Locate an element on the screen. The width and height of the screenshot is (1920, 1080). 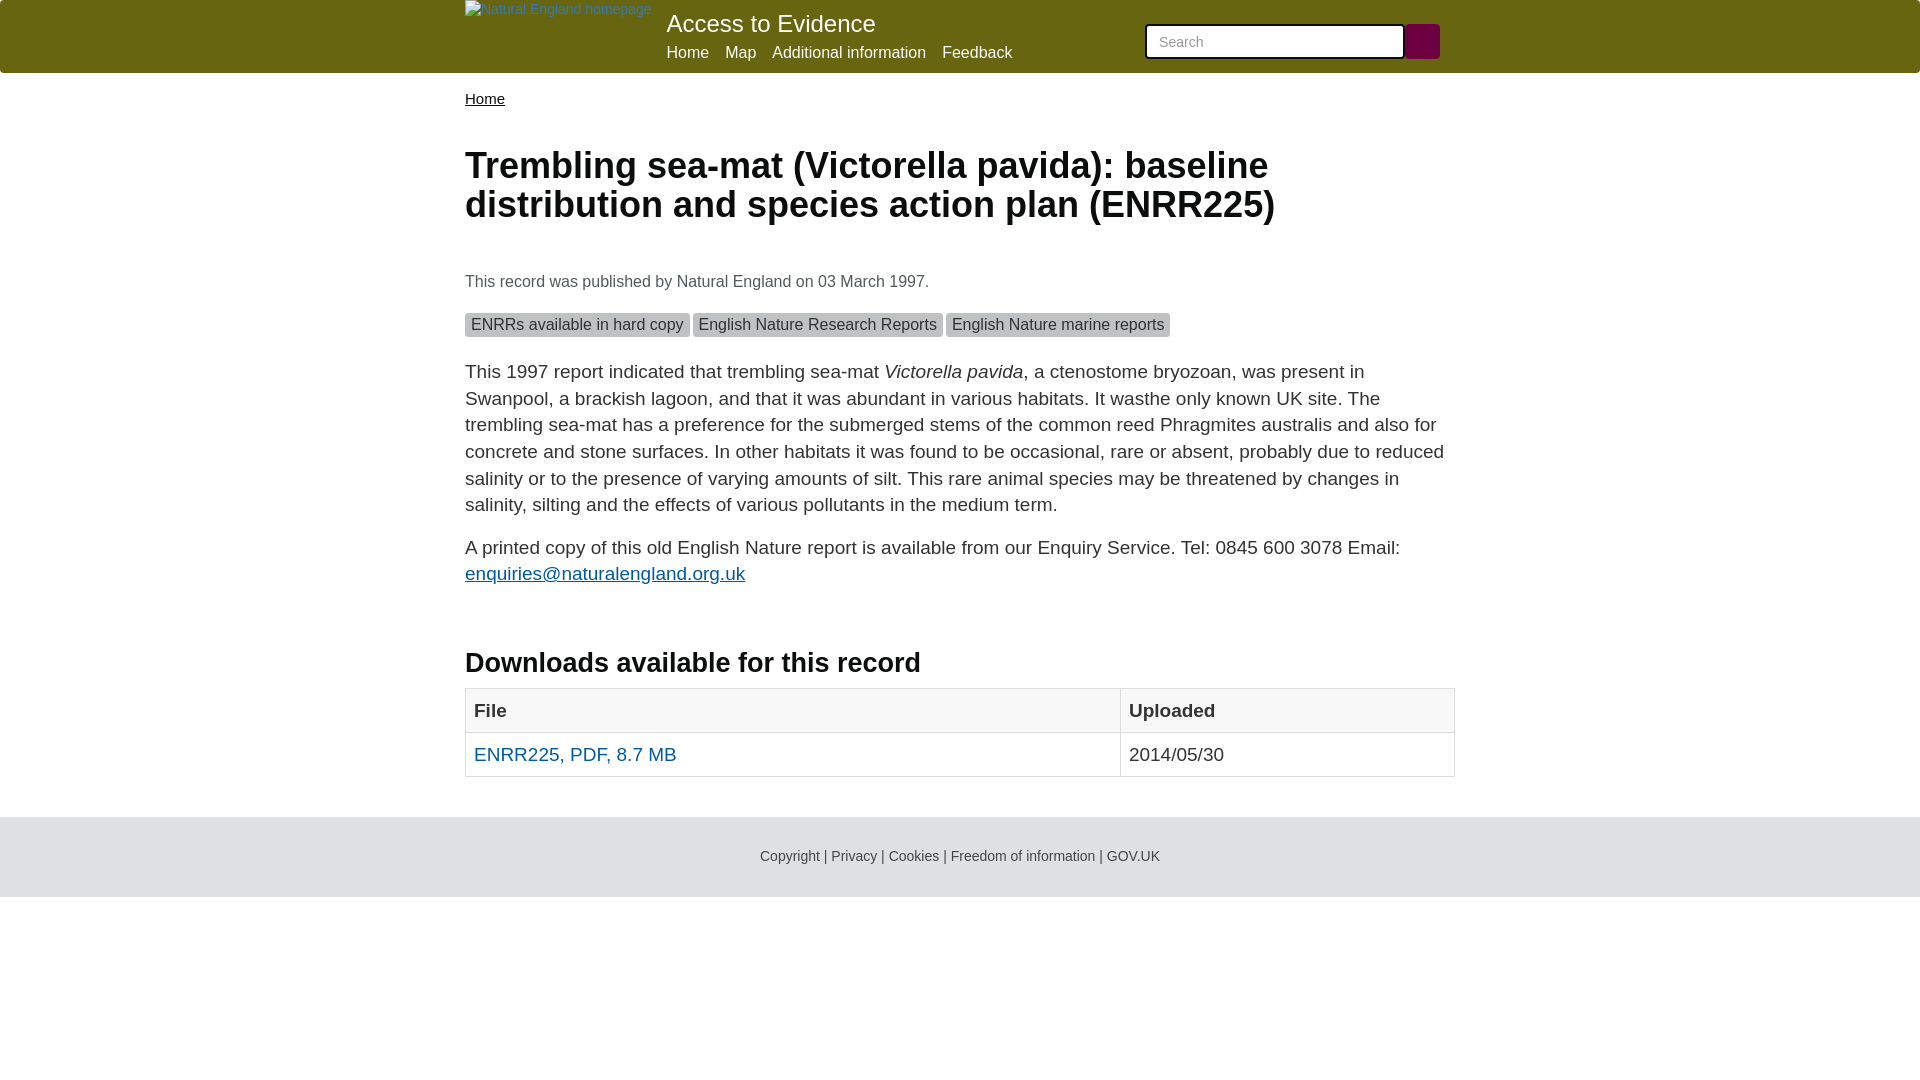
English Nature marine reports is located at coordinates (1058, 324).